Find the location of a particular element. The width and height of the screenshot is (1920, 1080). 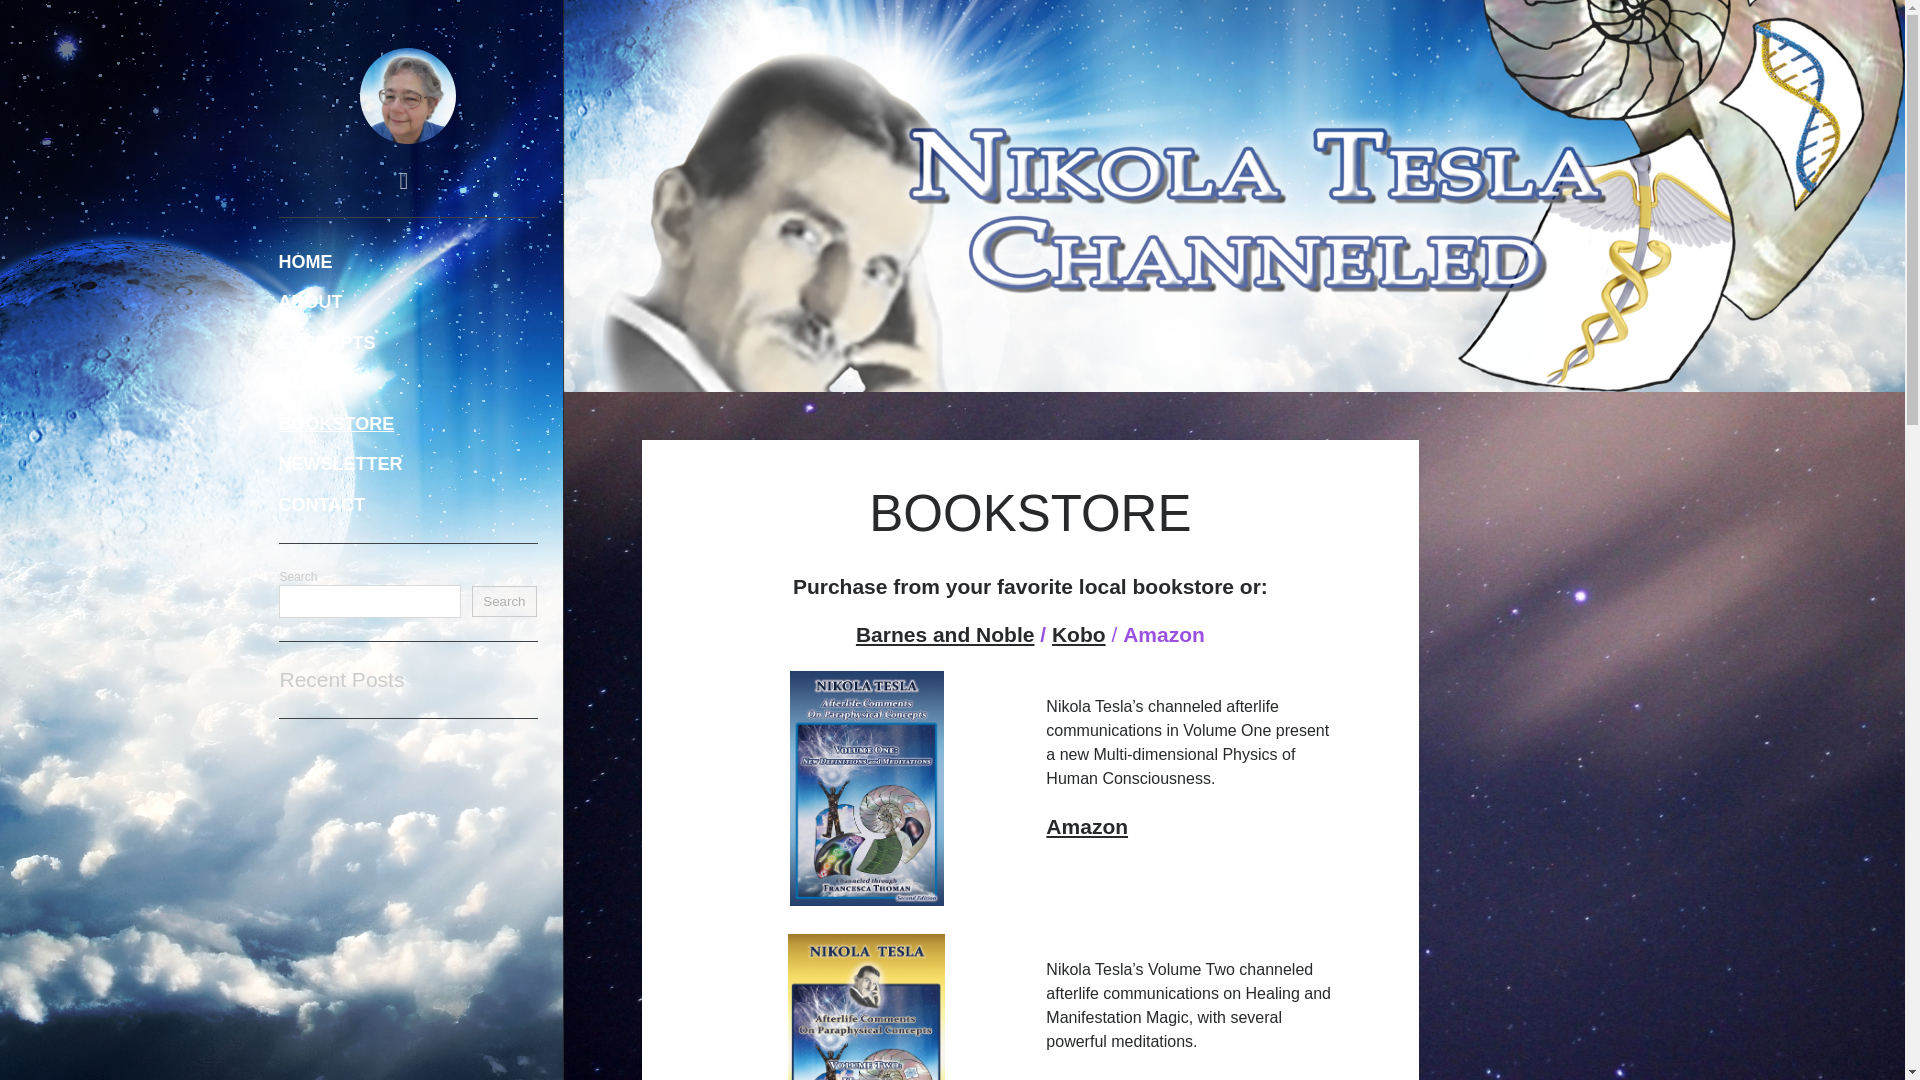

HOME is located at coordinates (305, 262).